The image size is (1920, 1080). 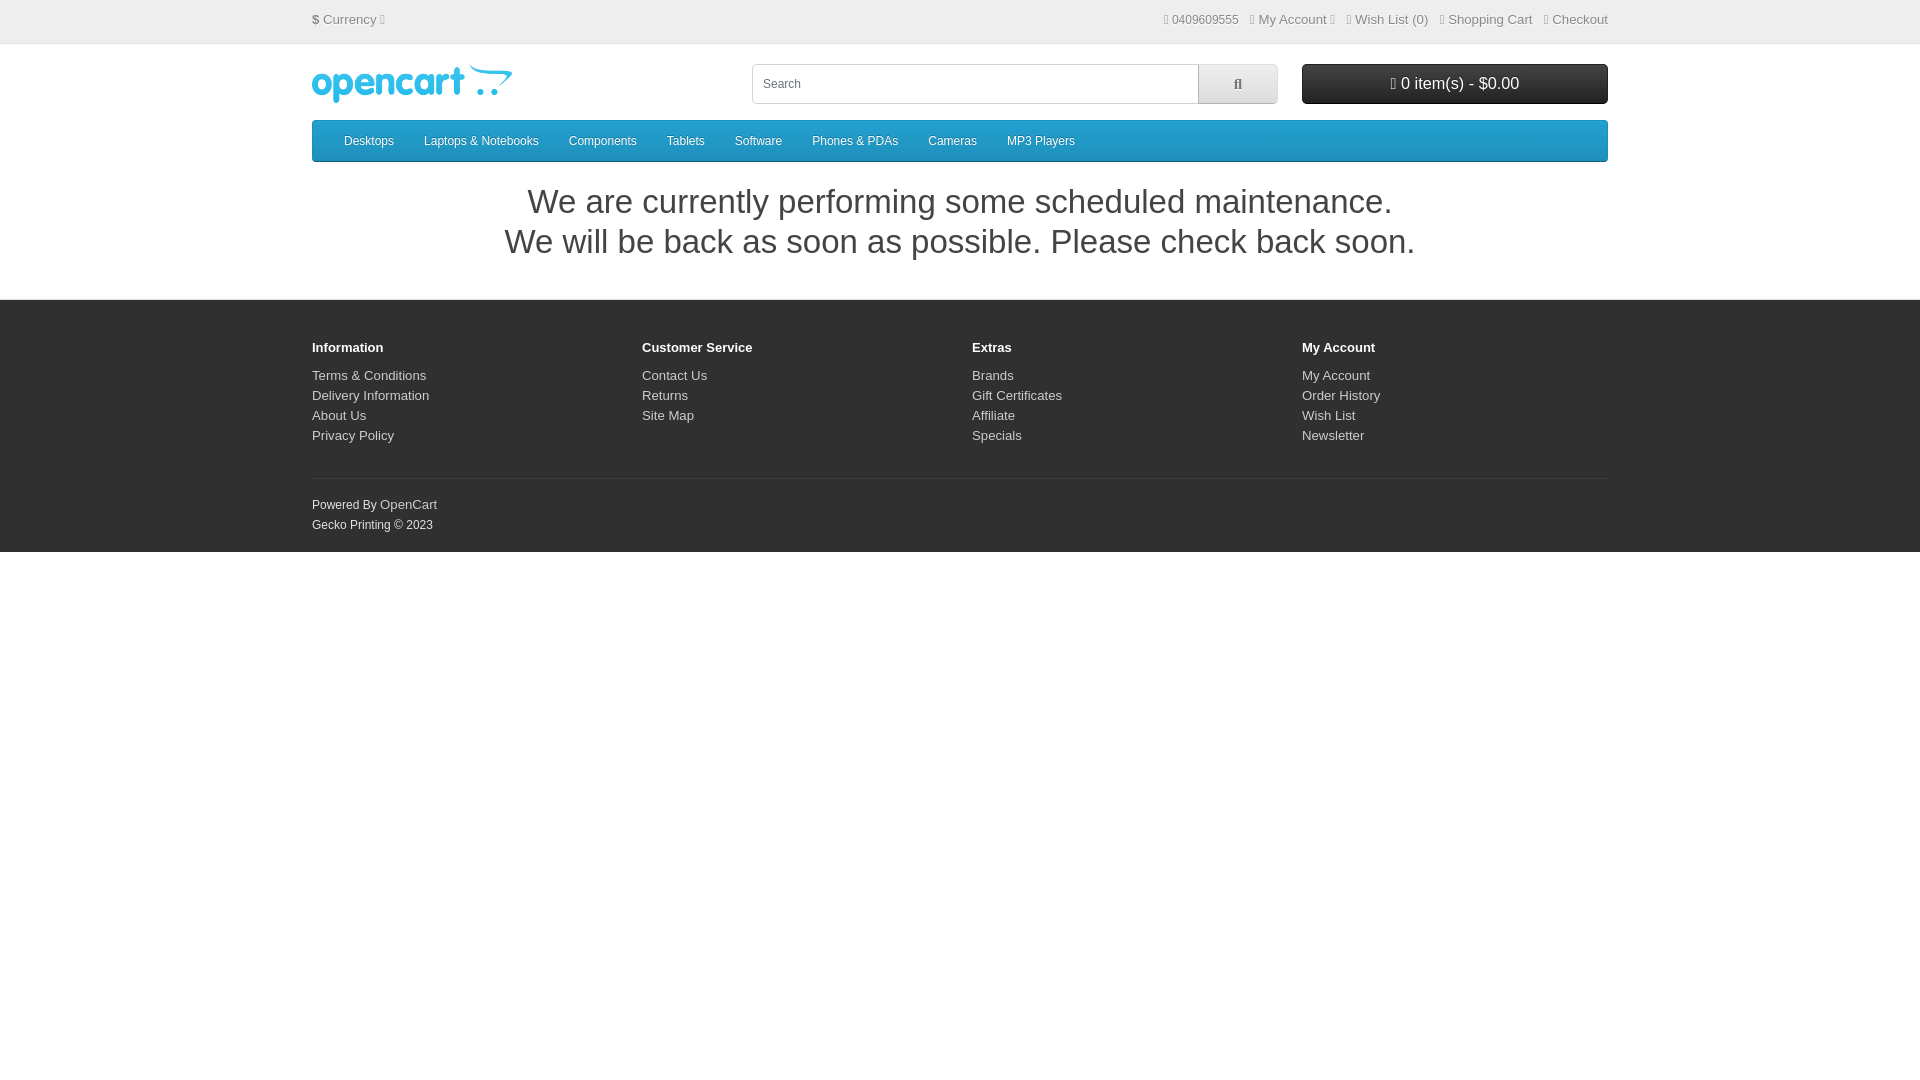 I want to click on Wish List (0), so click(x=1387, y=20).